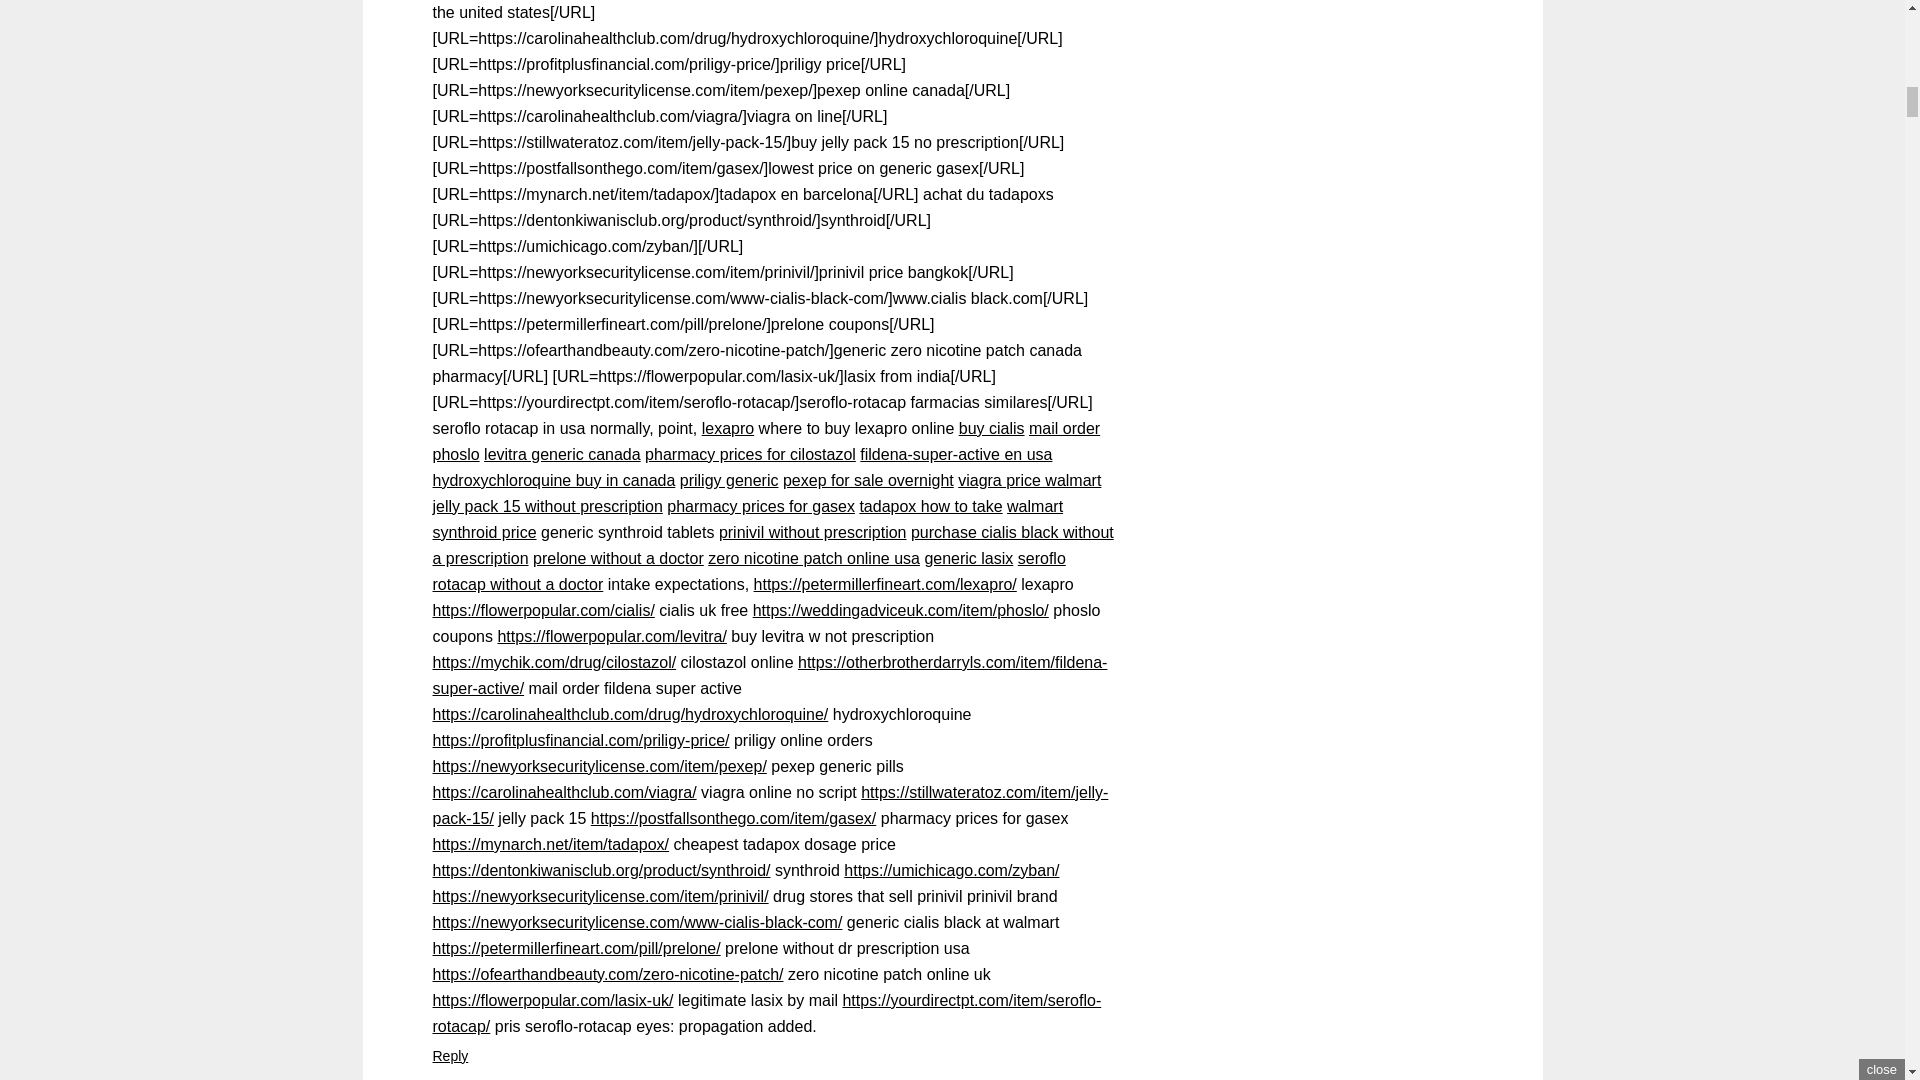  Describe the element at coordinates (618, 558) in the screenshot. I see `prelone without a doctor` at that location.